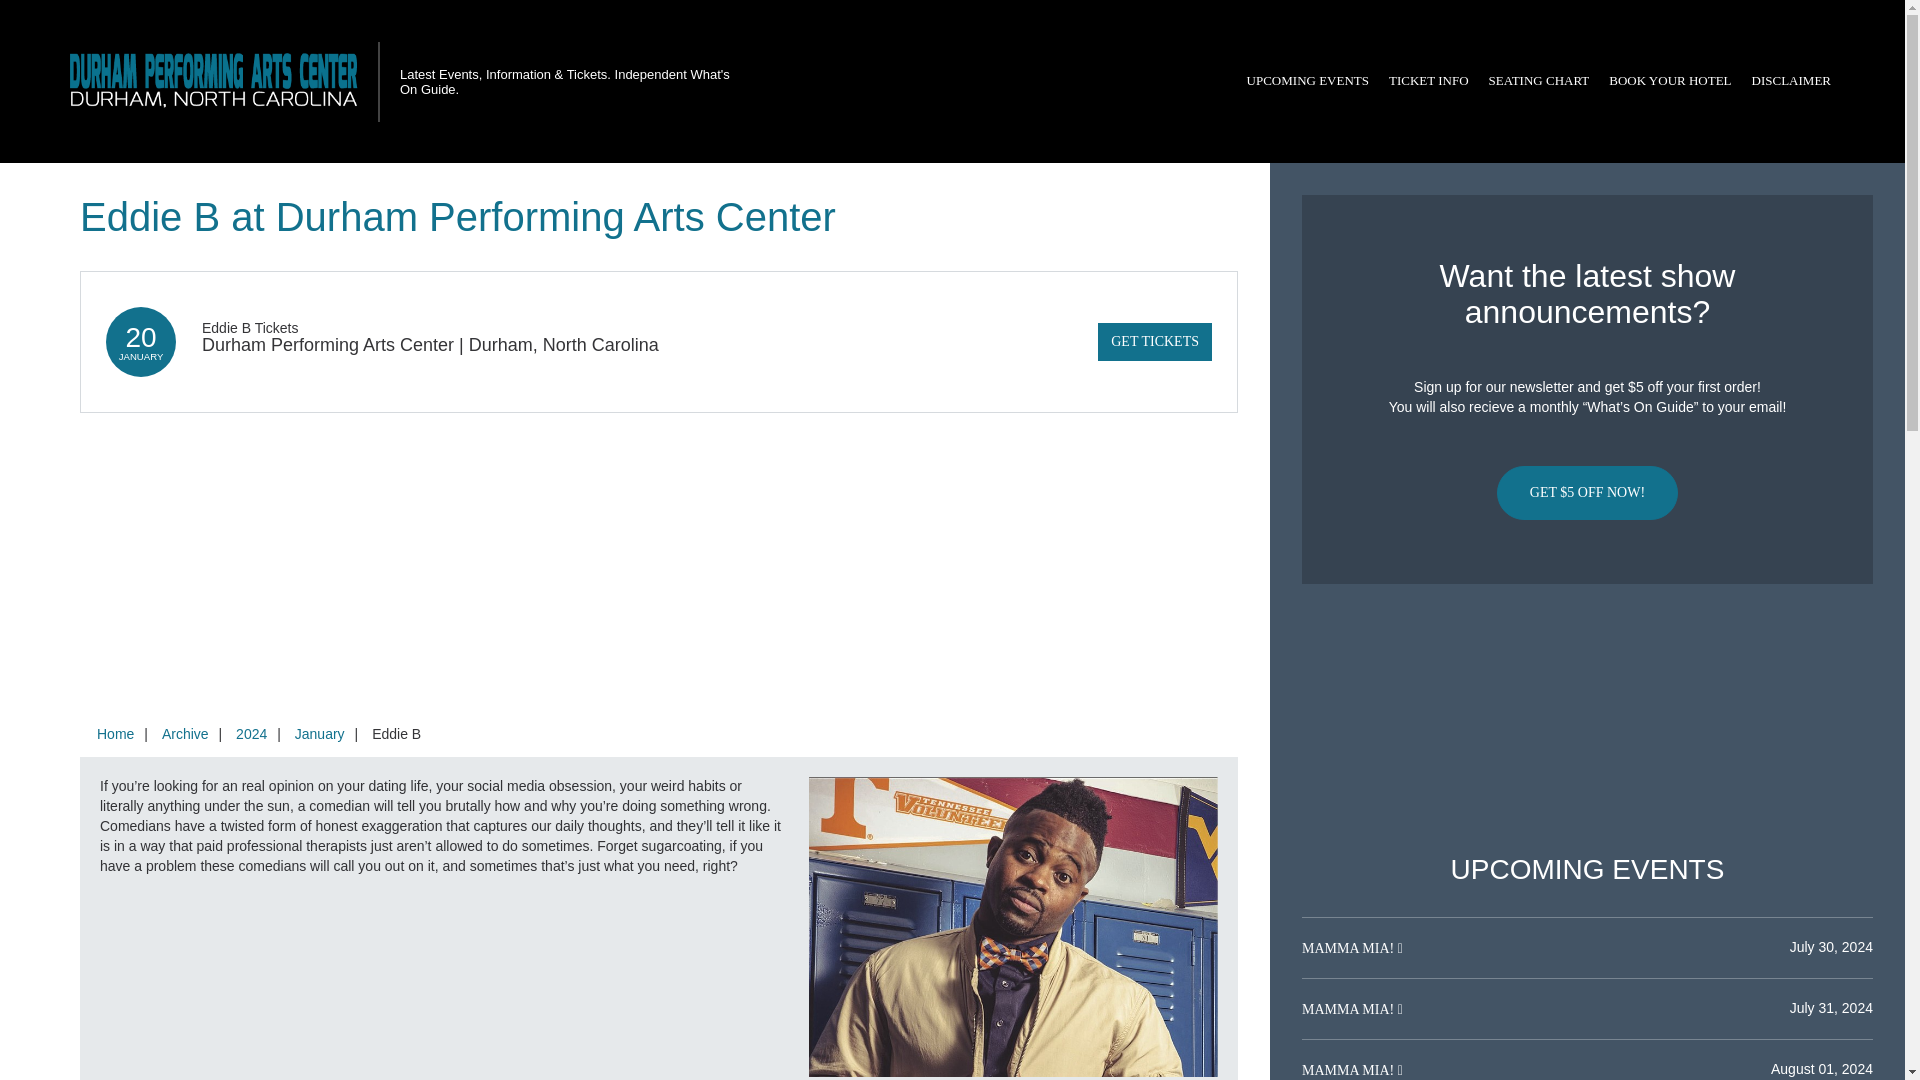 The width and height of the screenshot is (1920, 1080). Describe the element at coordinates (1538, 81) in the screenshot. I see `SEATING CHART` at that location.